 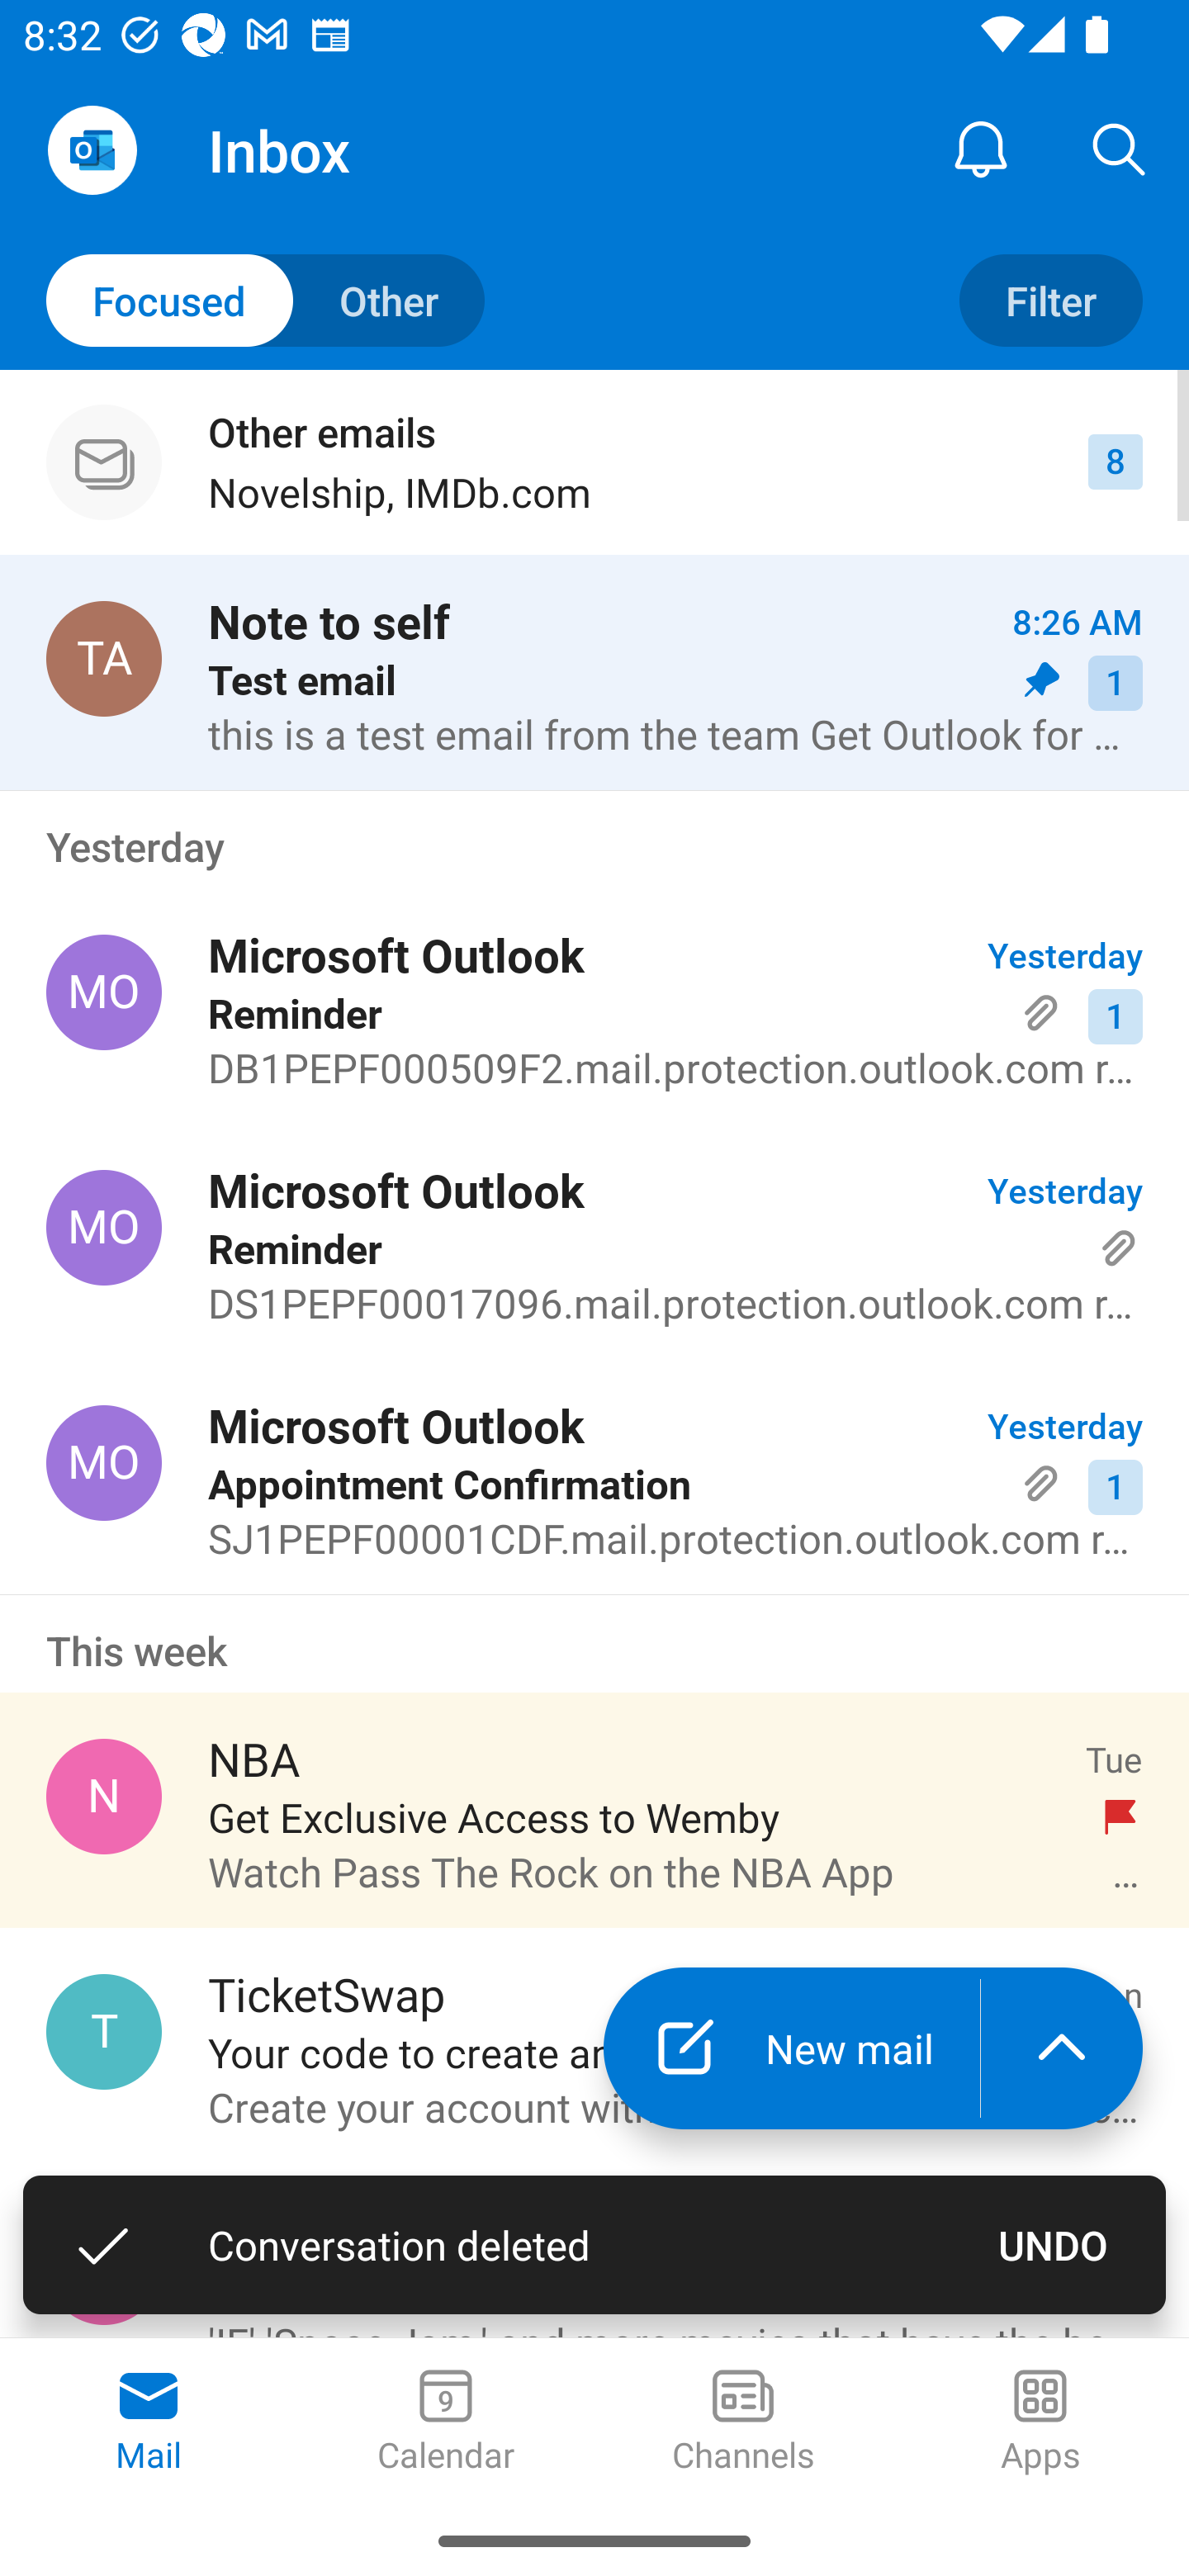 What do you see at coordinates (104, 1797) in the screenshot?
I see `NBA, NBA@email.nba.com` at bounding box center [104, 1797].